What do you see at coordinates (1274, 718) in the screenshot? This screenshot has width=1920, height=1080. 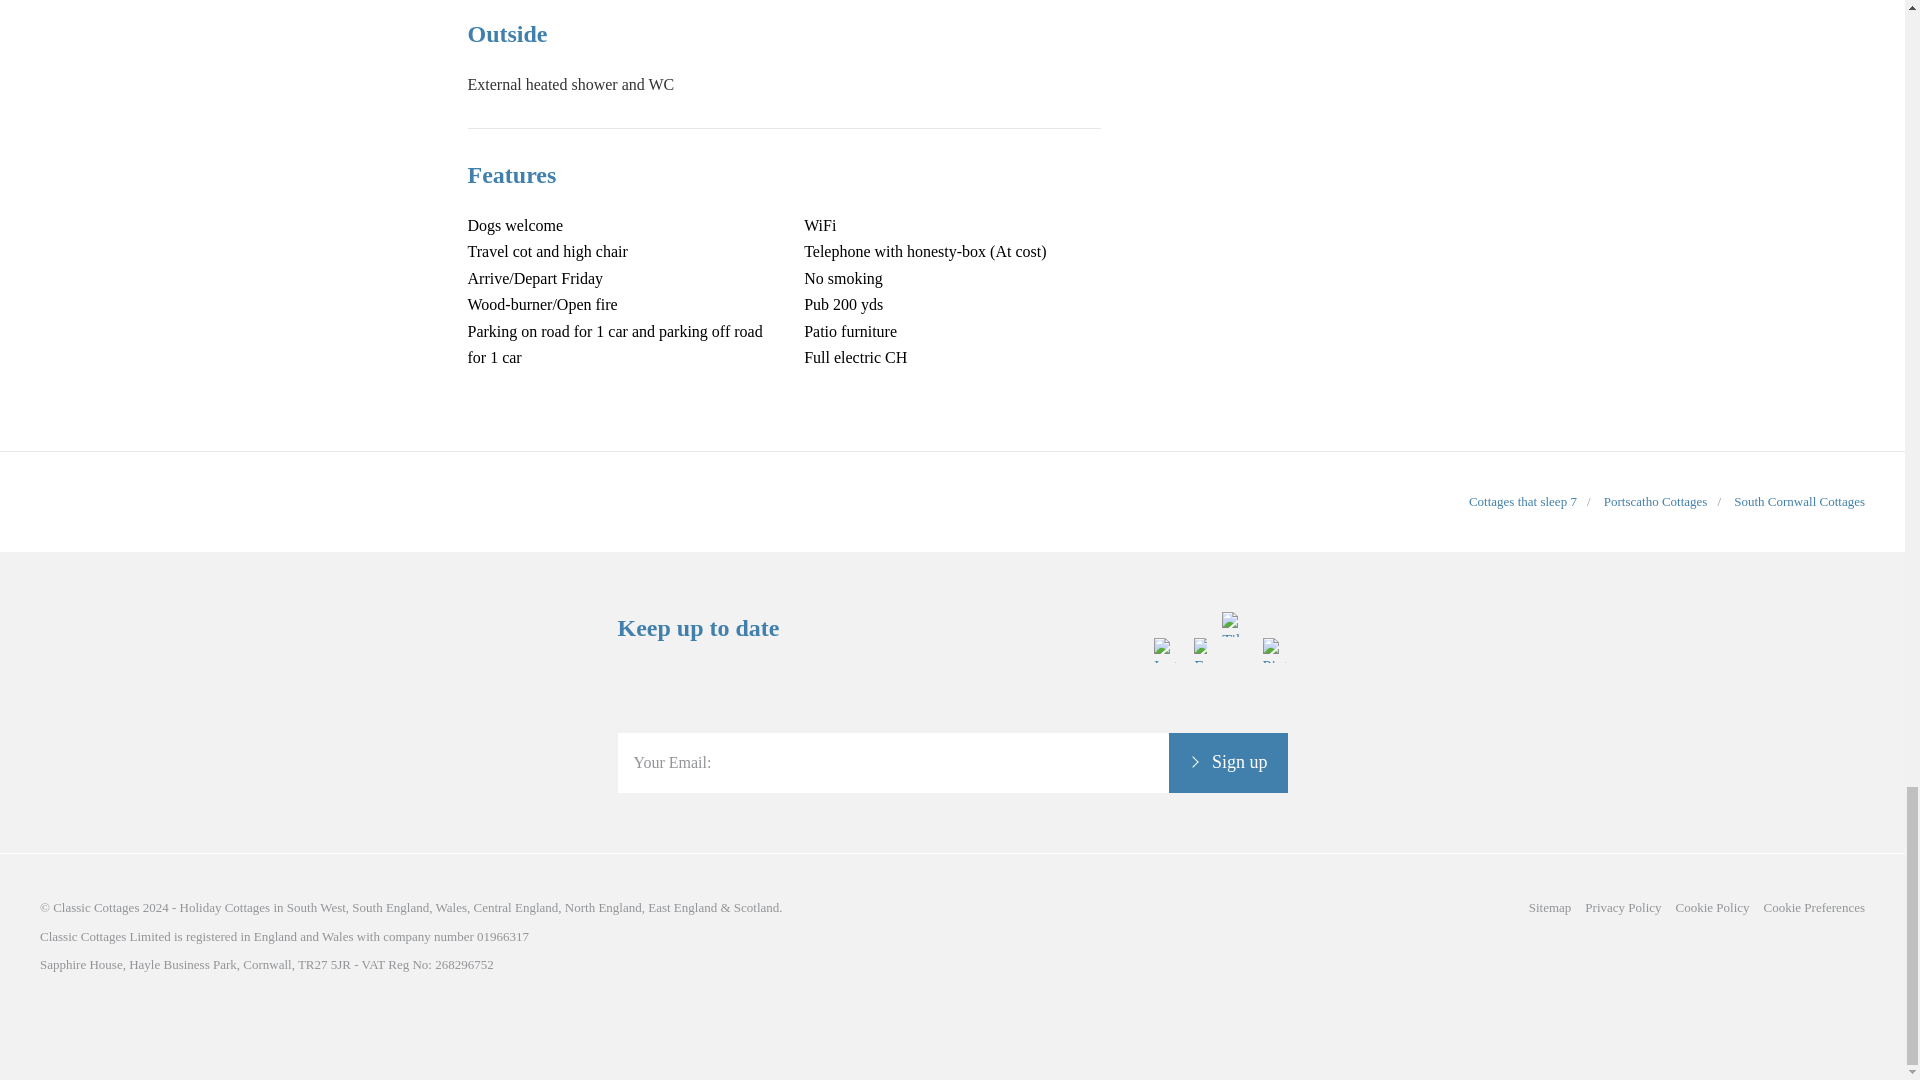 I see `Follow Classic Cottages Pinterest` at bounding box center [1274, 718].